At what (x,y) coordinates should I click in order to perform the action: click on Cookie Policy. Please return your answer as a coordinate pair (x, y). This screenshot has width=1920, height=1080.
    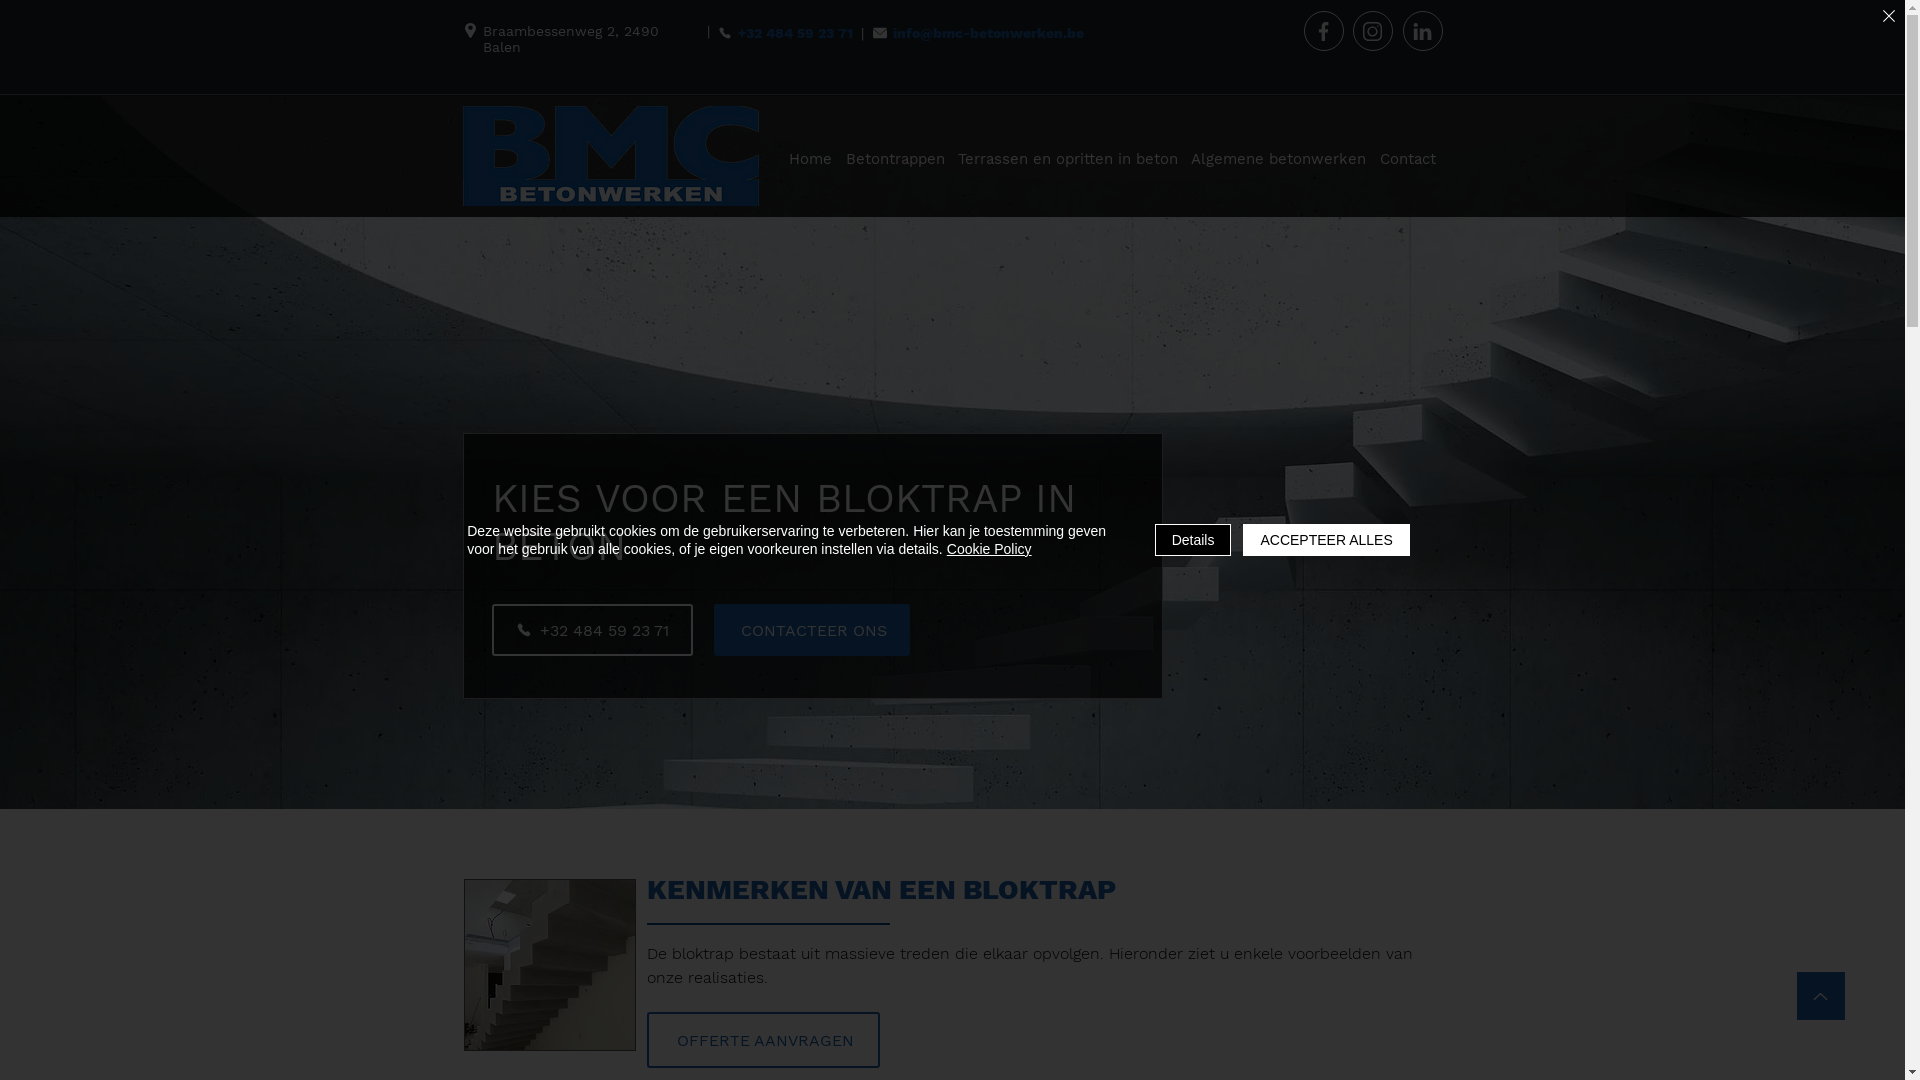
    Looking at the image, I should click on (990, 549).